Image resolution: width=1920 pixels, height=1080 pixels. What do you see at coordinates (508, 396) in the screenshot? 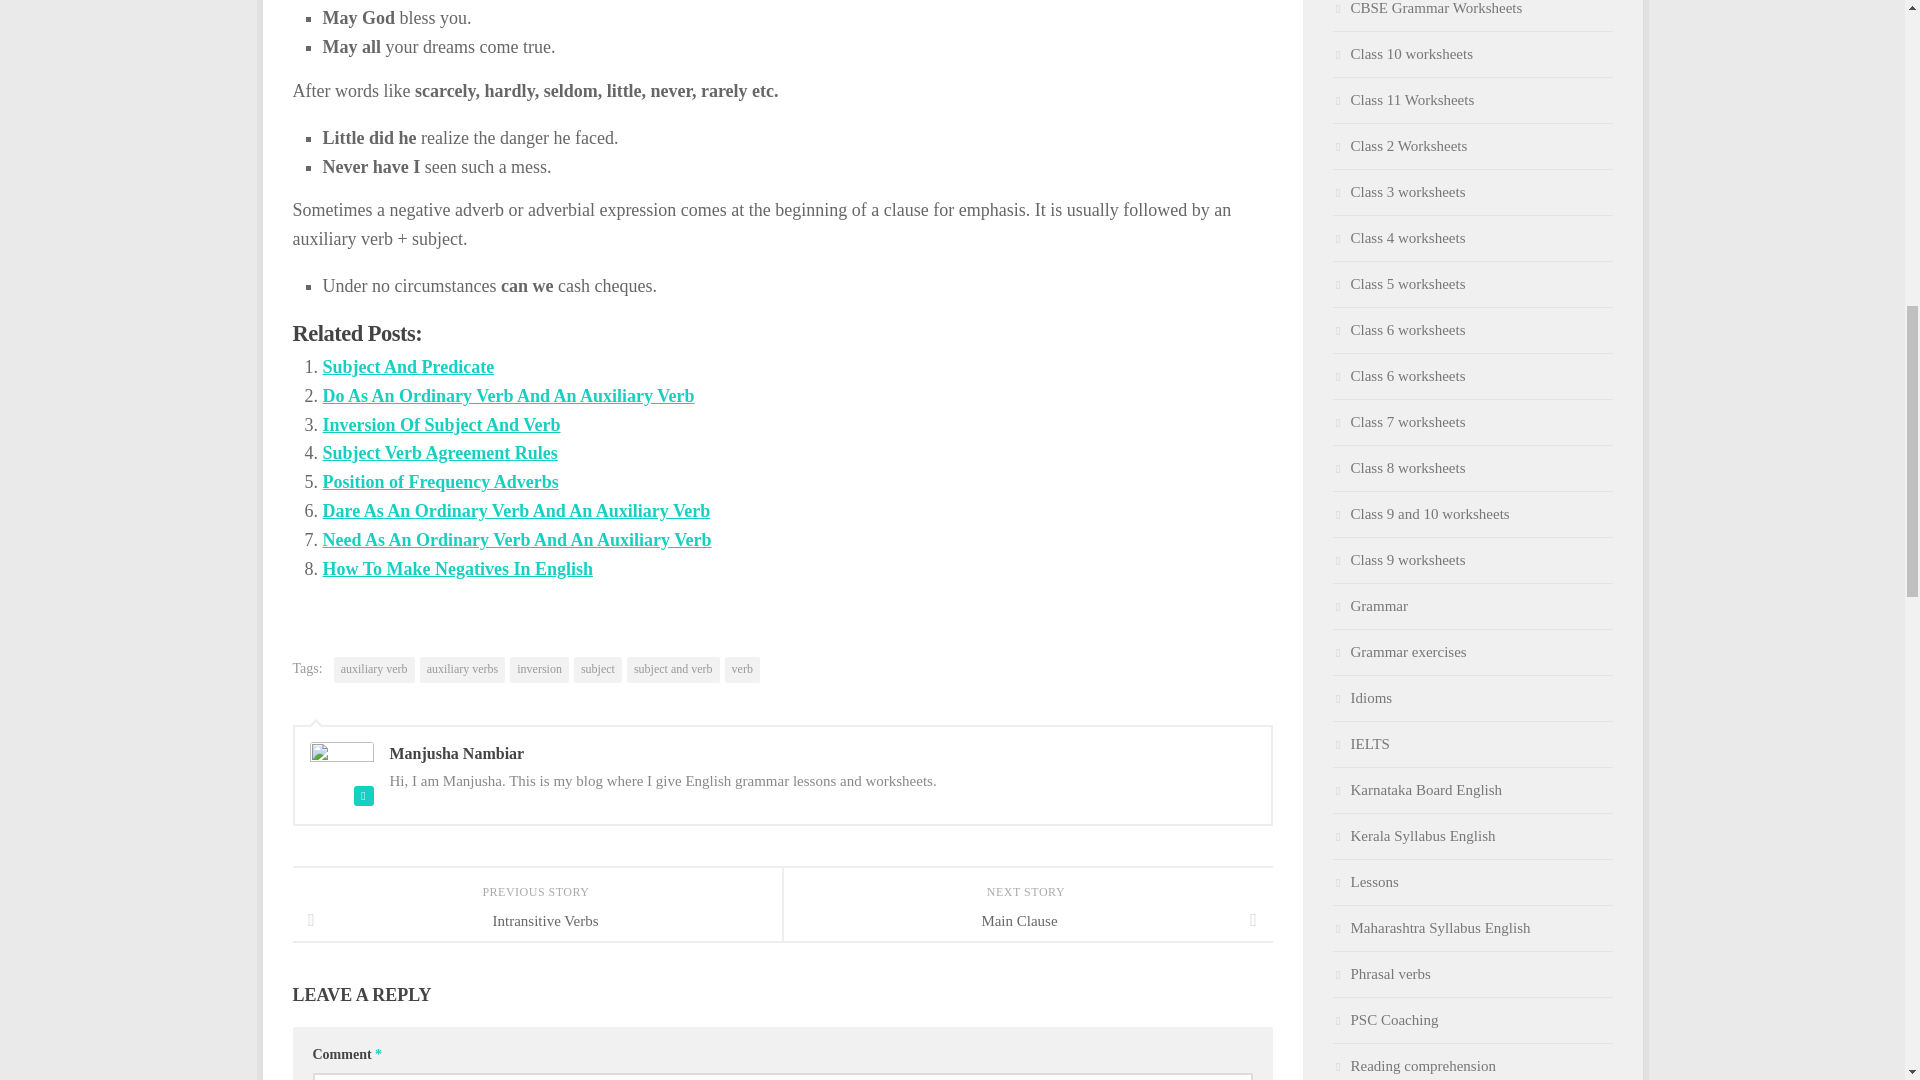
I see `Do As An Ordinary Verb And An Auxiliary Verb` at bounding box center [508, 396].